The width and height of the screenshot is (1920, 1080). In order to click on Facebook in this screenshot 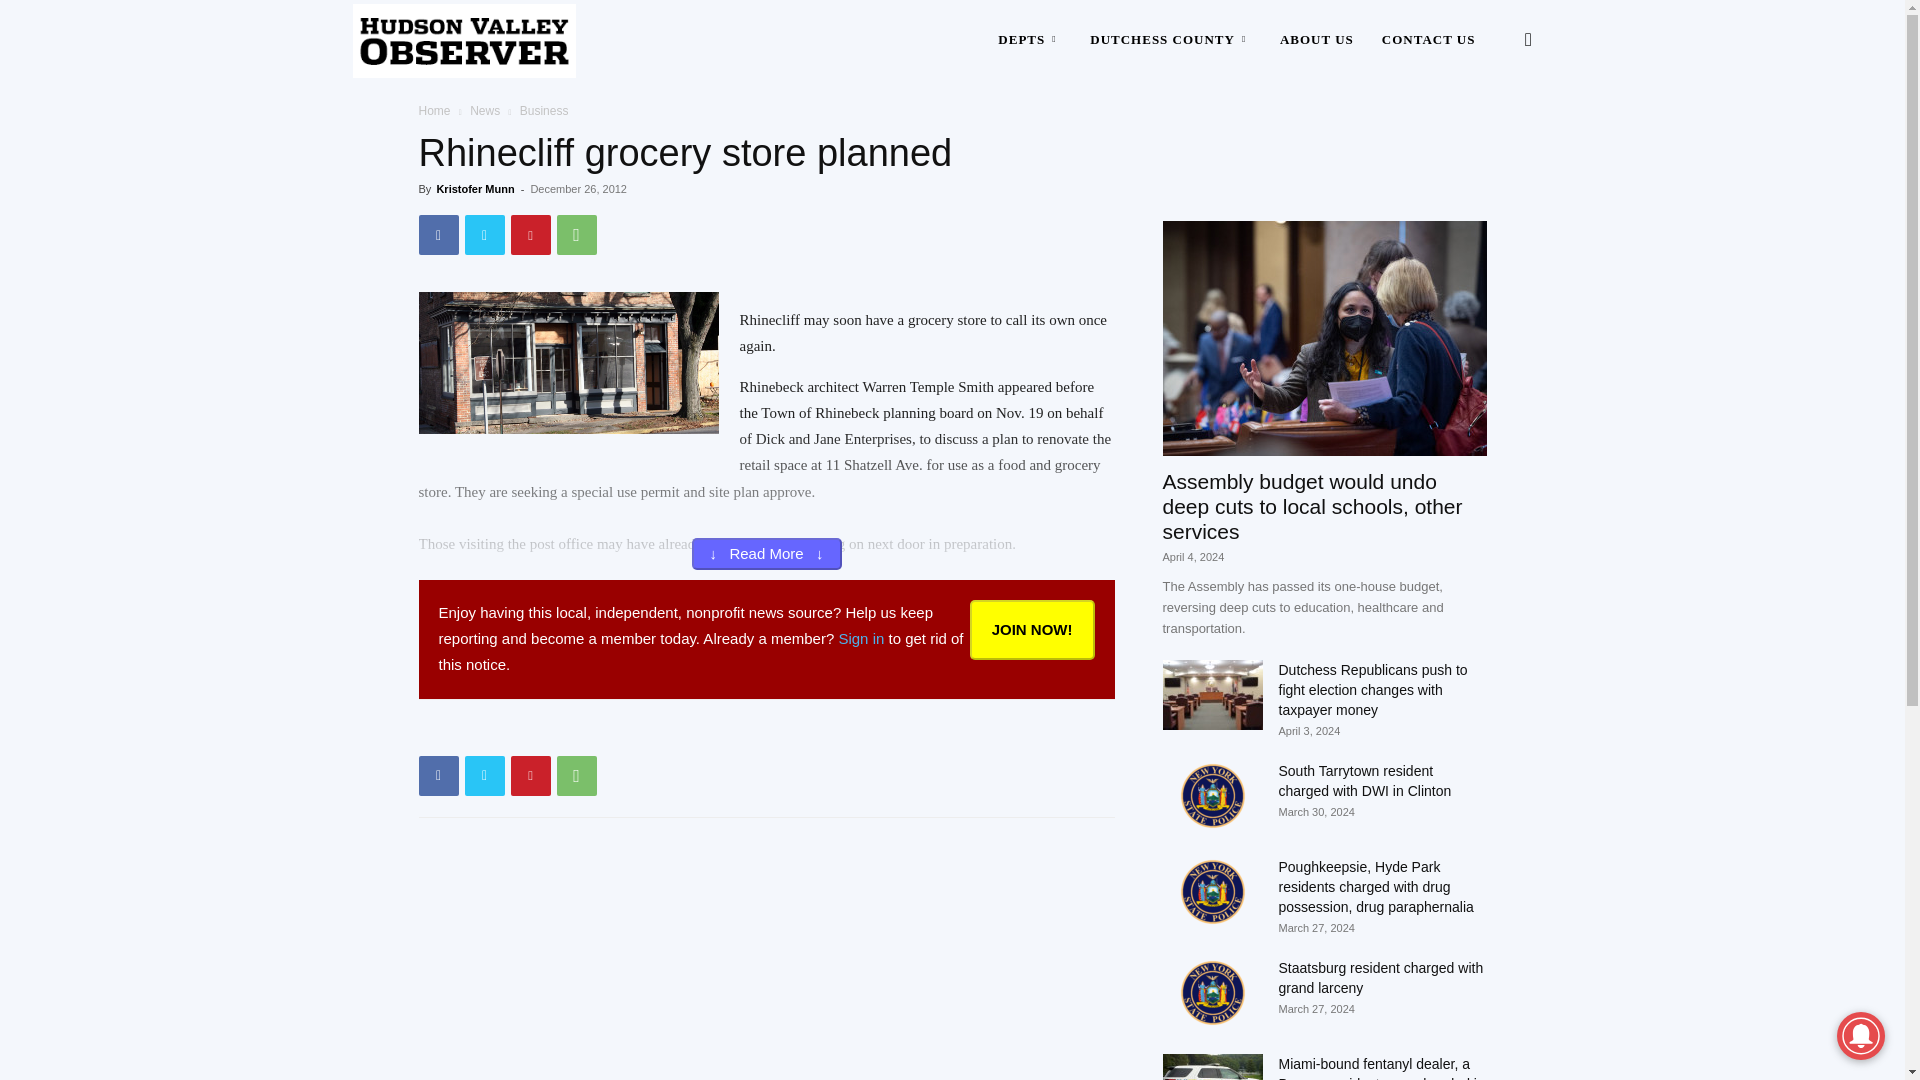, I will do `click(438, 234)`.